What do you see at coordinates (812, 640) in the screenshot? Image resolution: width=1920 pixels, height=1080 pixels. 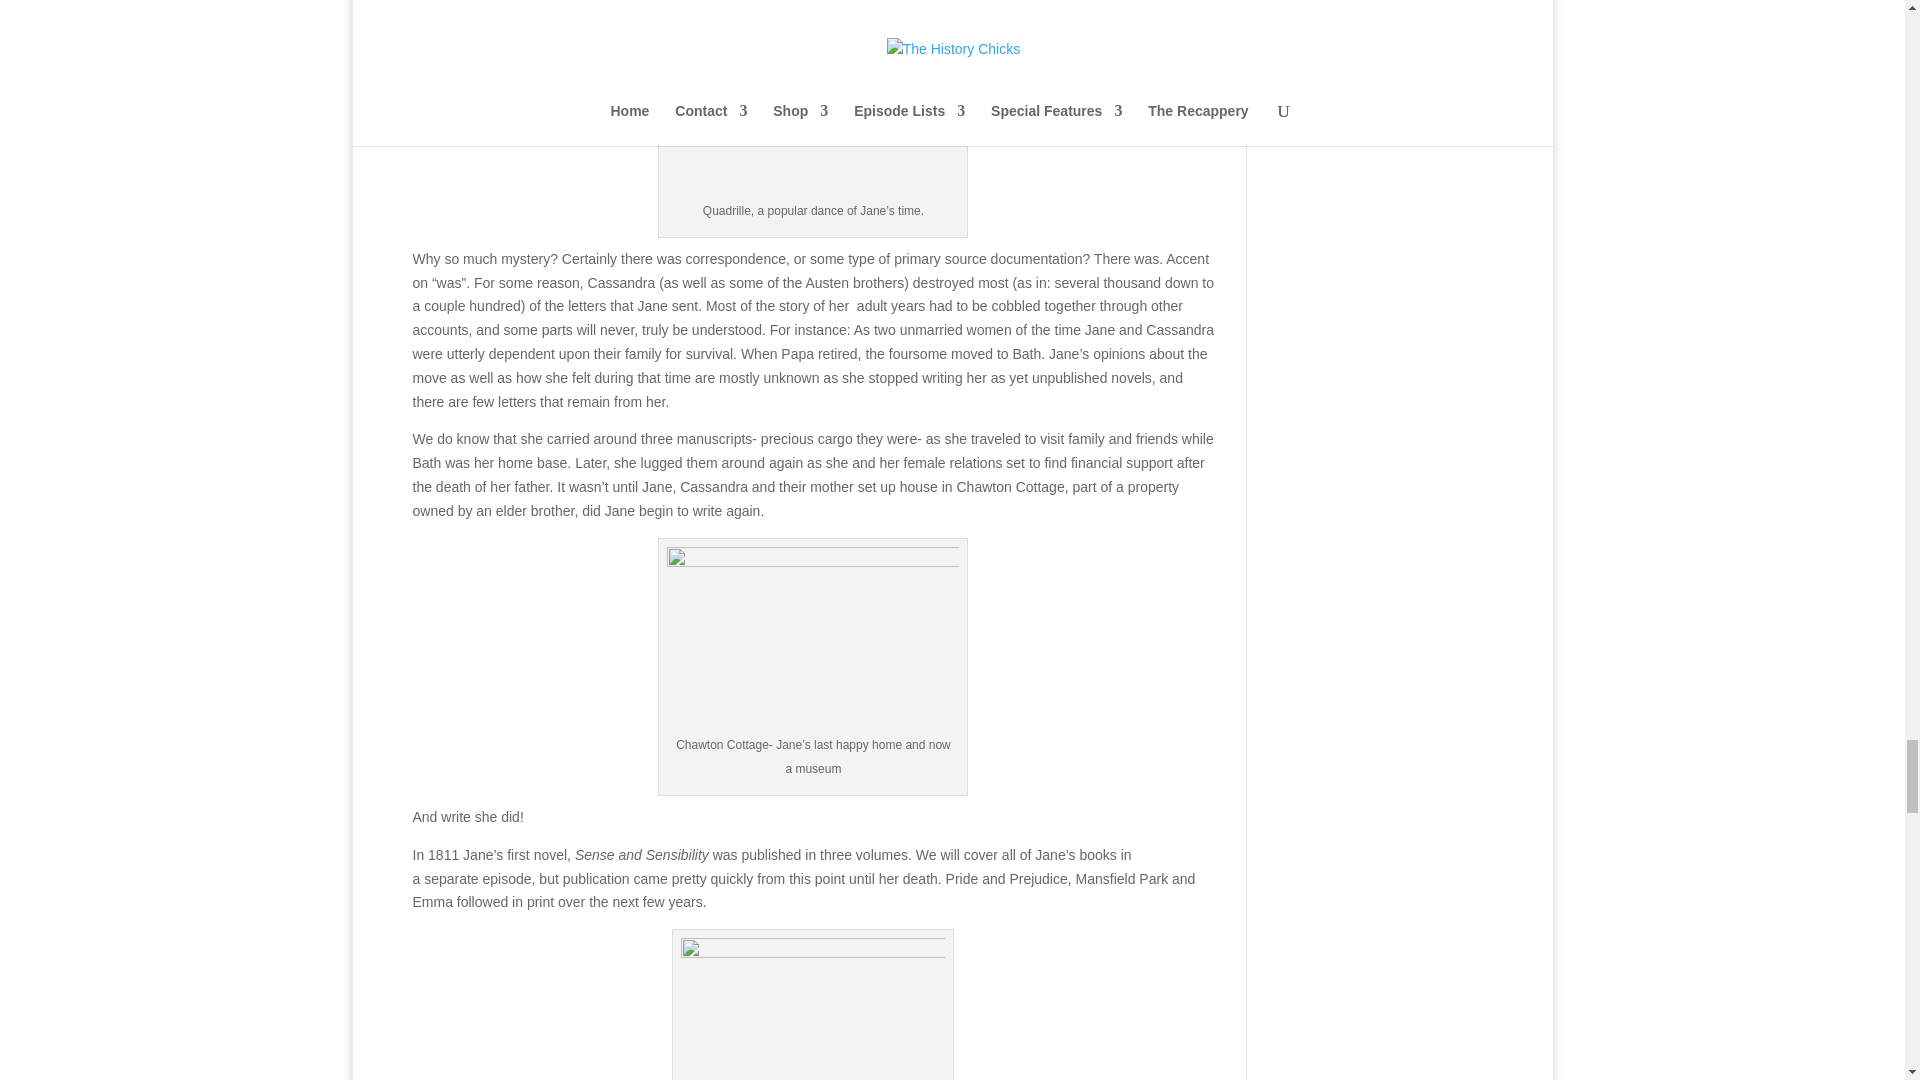 I see `JAChowton House` at bounding box center [812, 640].